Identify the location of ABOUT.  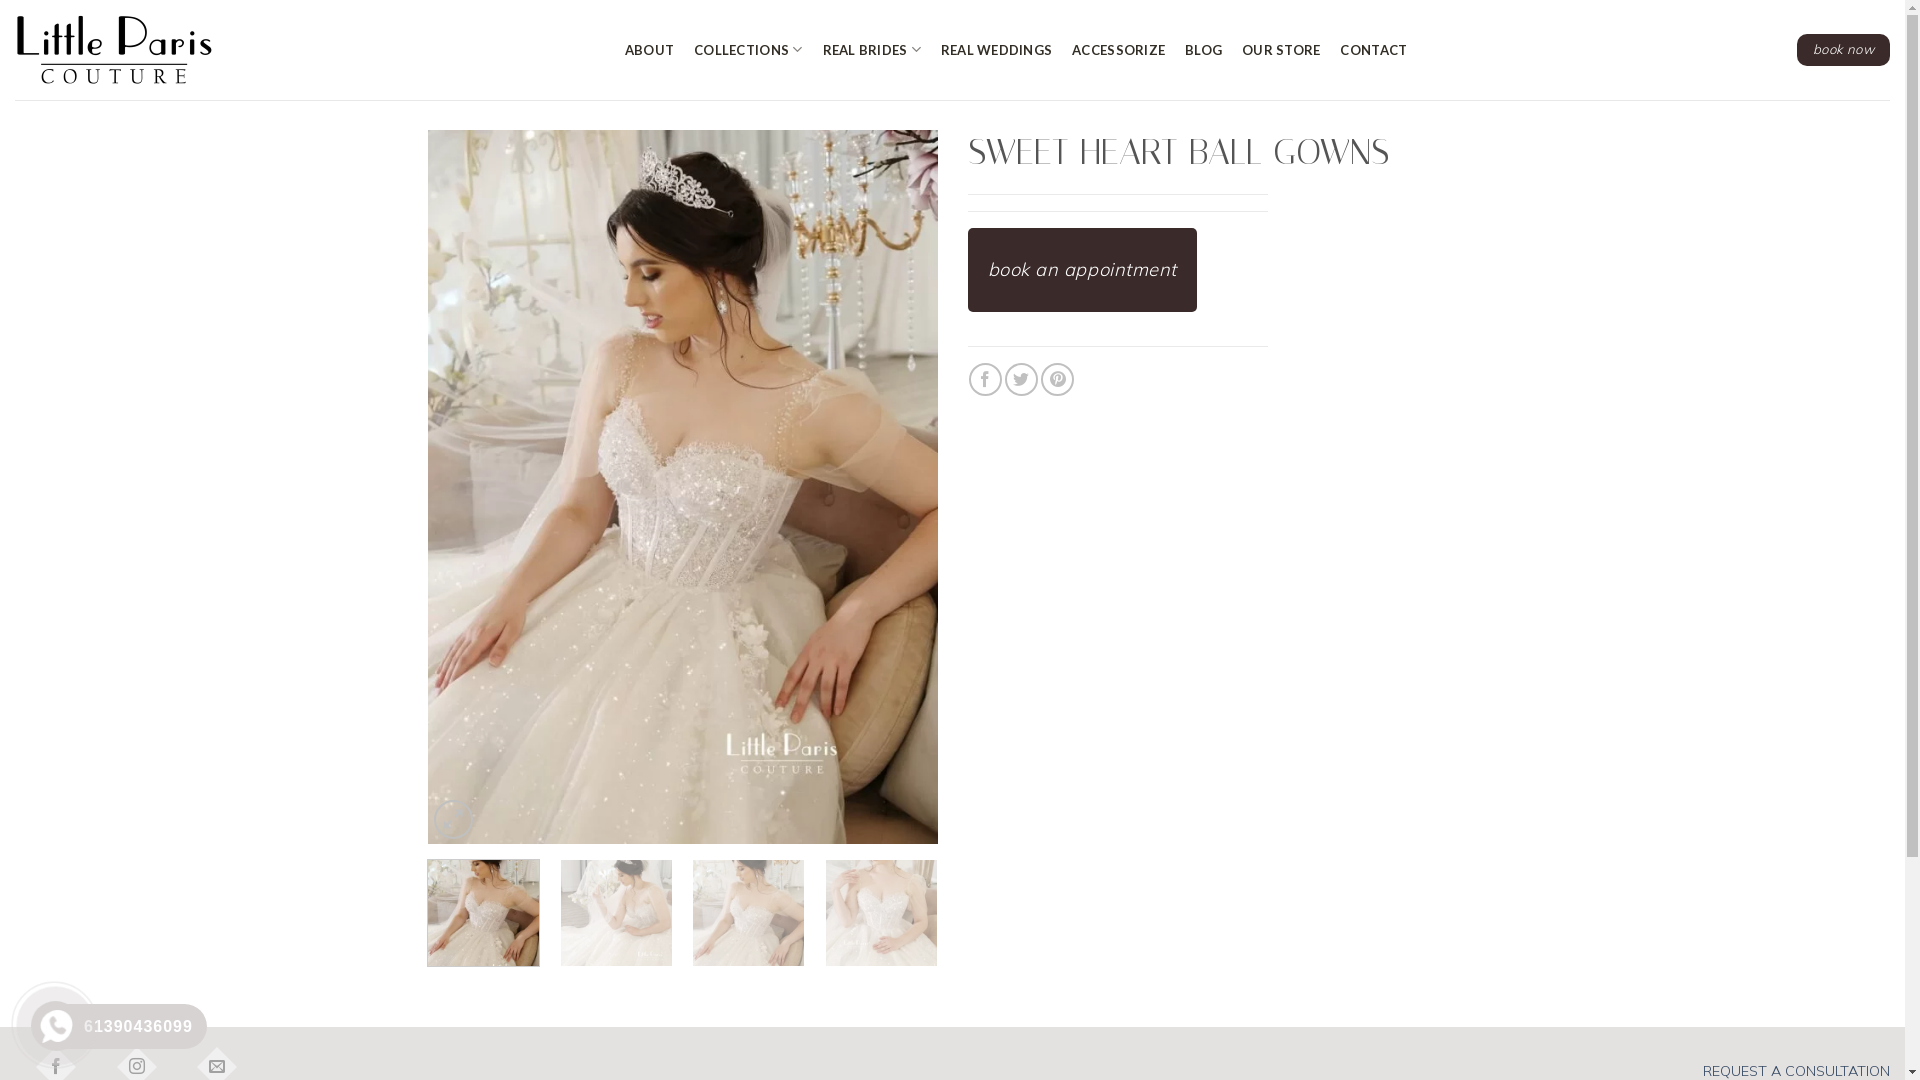
(654, 50).